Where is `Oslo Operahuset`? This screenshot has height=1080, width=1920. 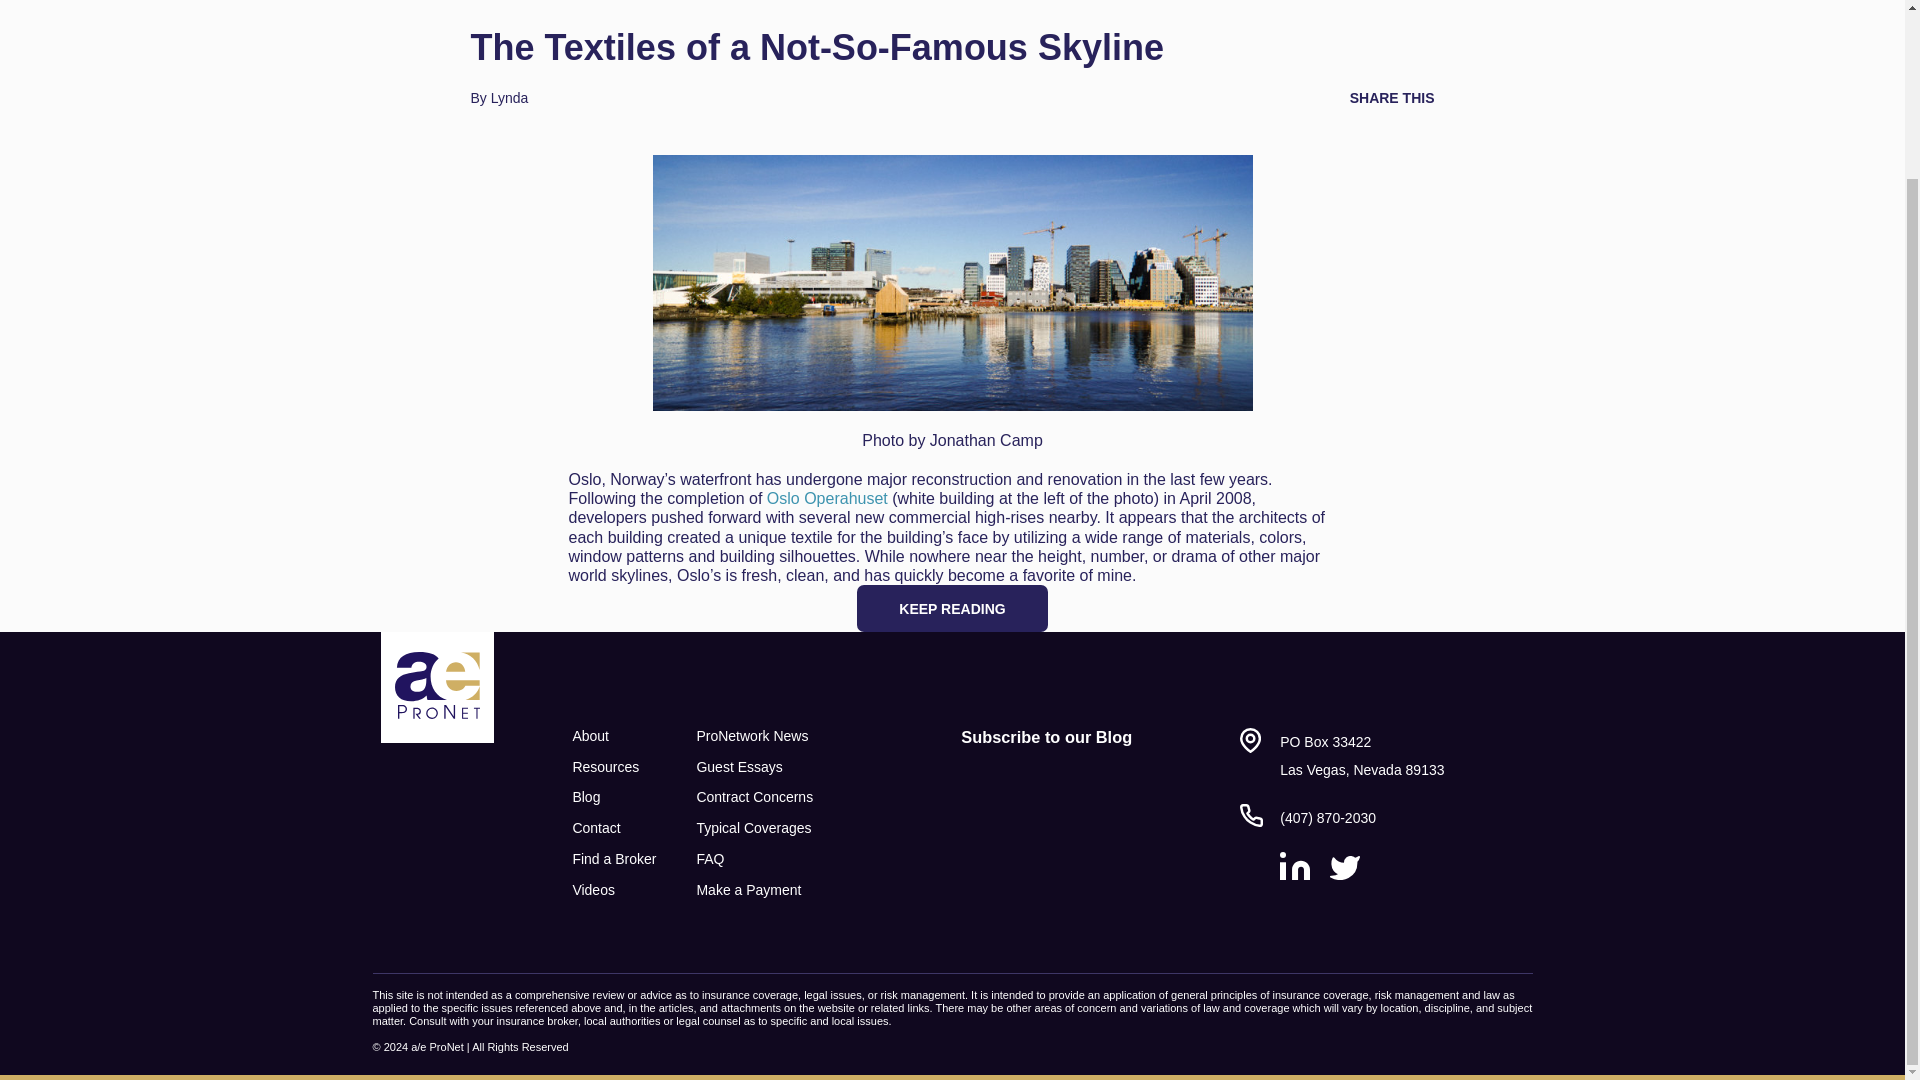
Oslo Operahuset is located at coordinates (826, 498).